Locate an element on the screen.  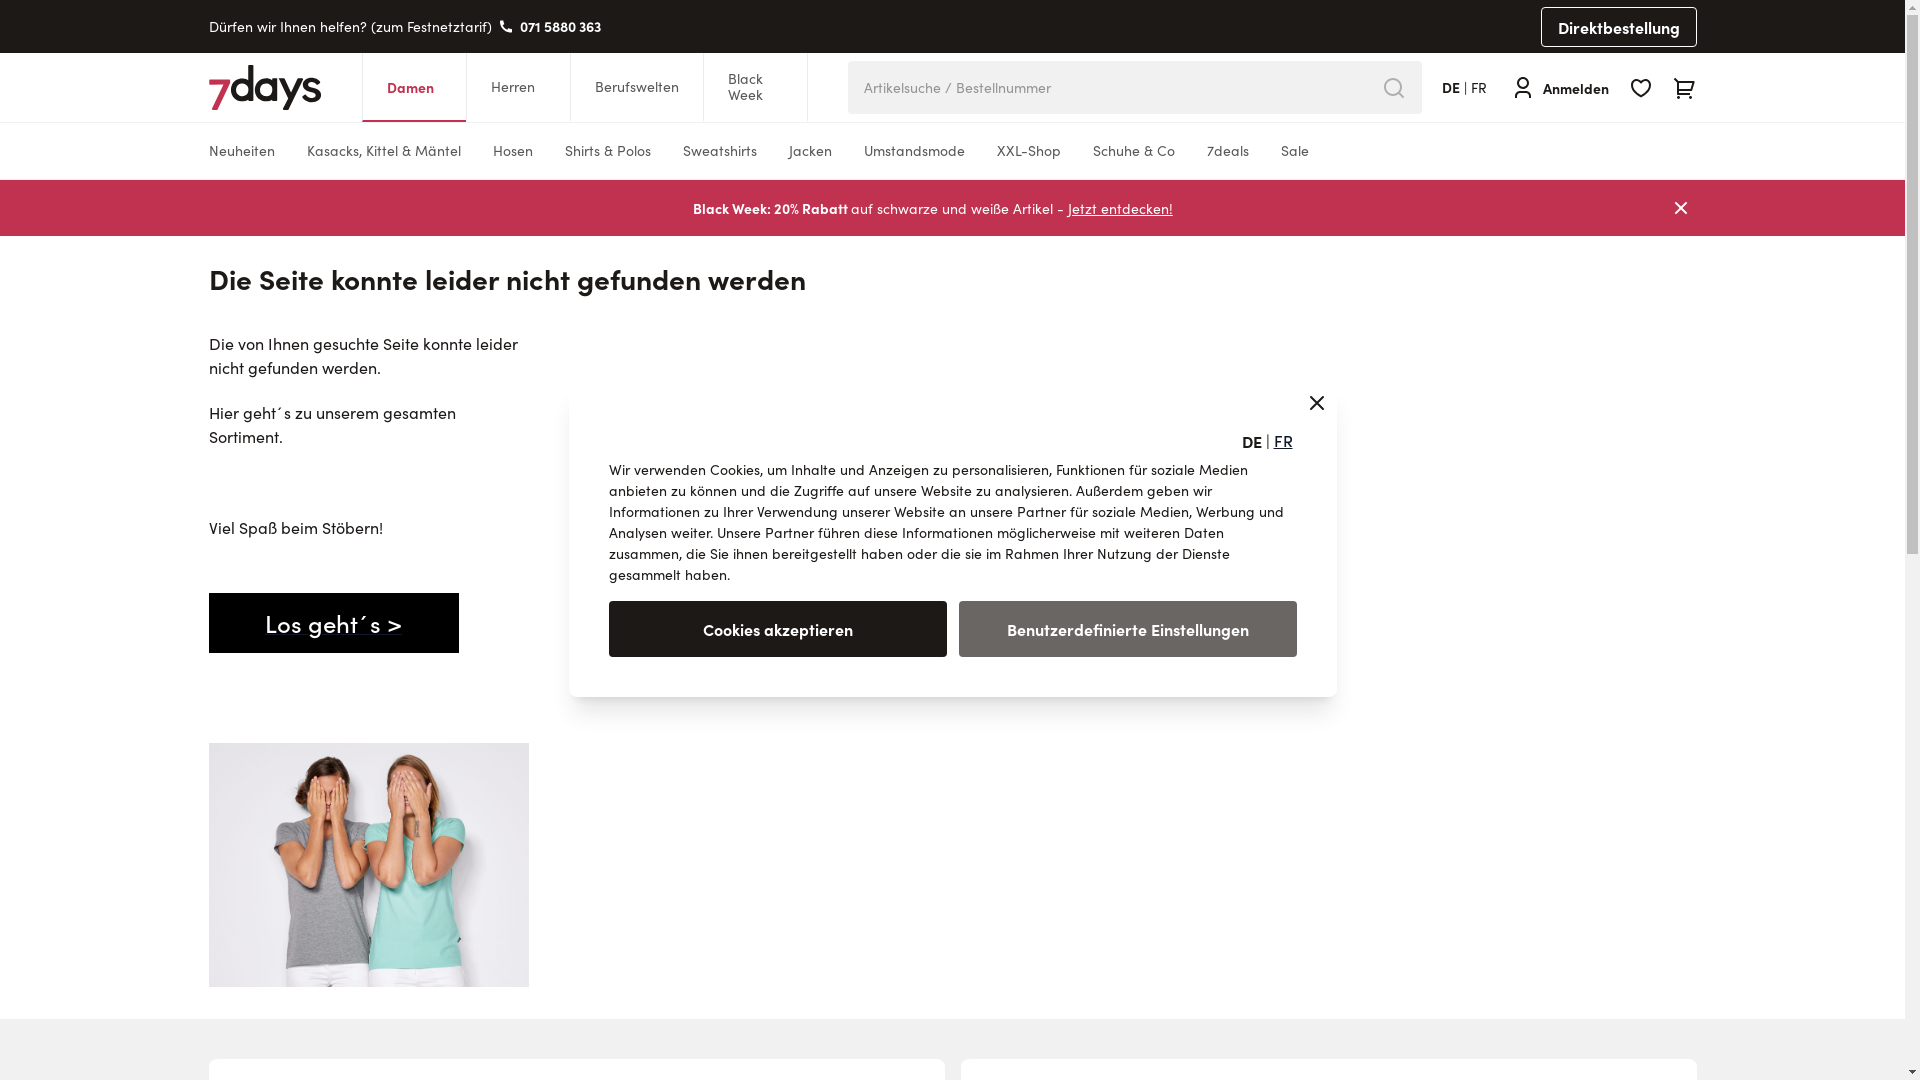
Neuheiten is located at coordinates (241, 151).